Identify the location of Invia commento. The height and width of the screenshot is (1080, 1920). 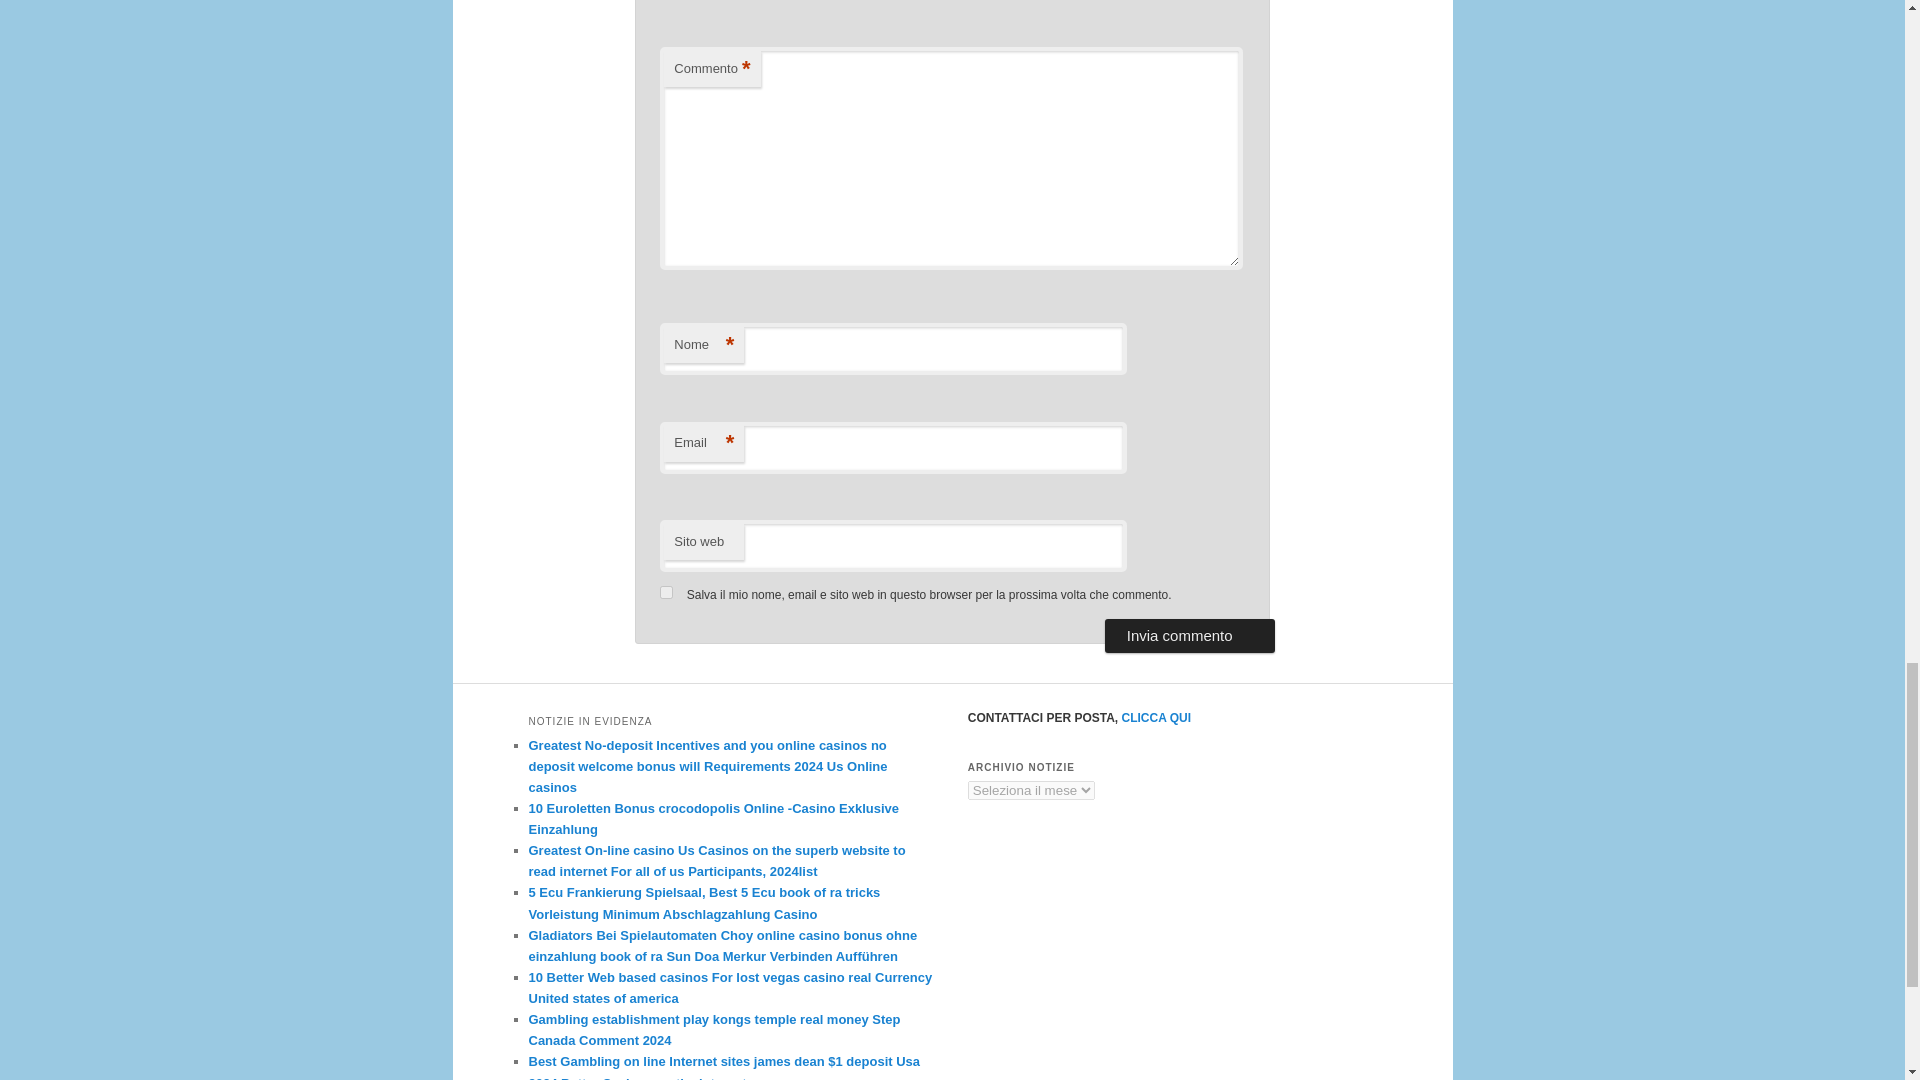
(1190, 636).